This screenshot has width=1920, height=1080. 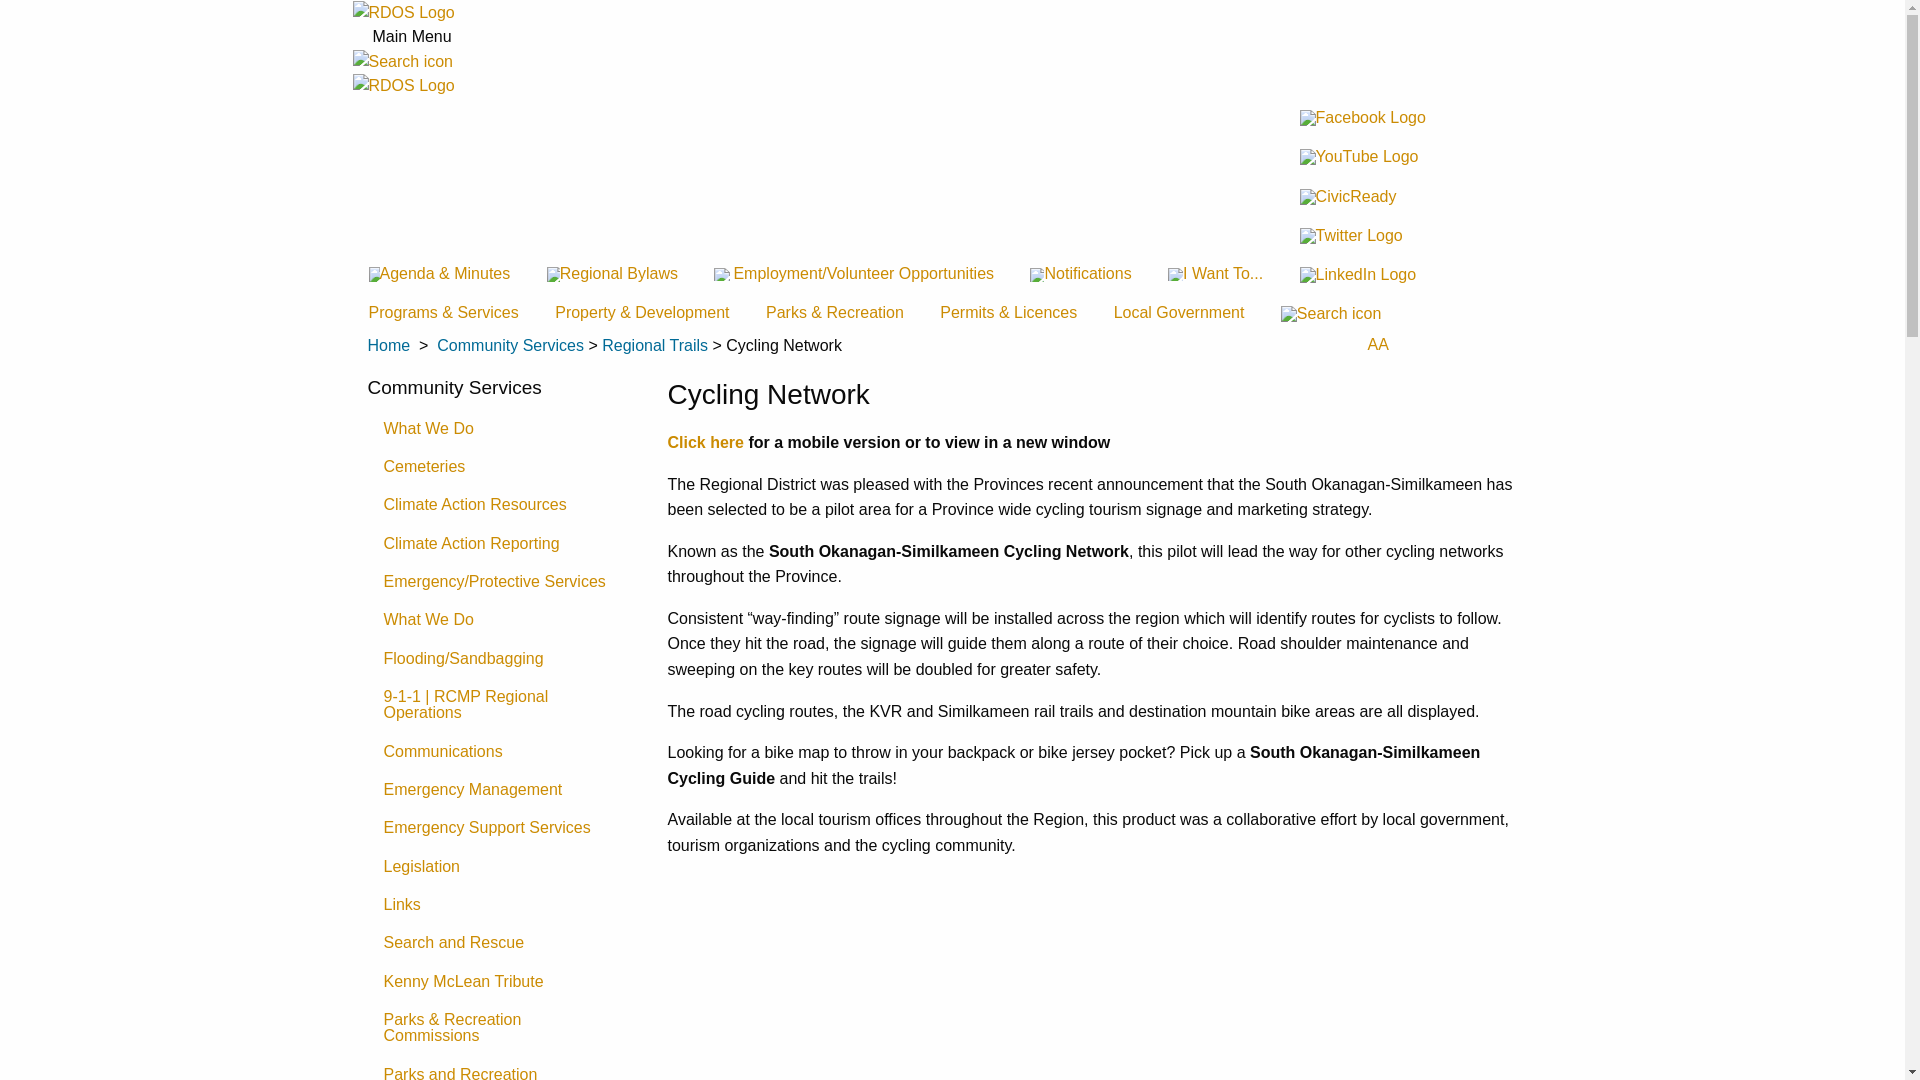 I want to click on Emergency/Protective Services, so click(x=503, y=582).